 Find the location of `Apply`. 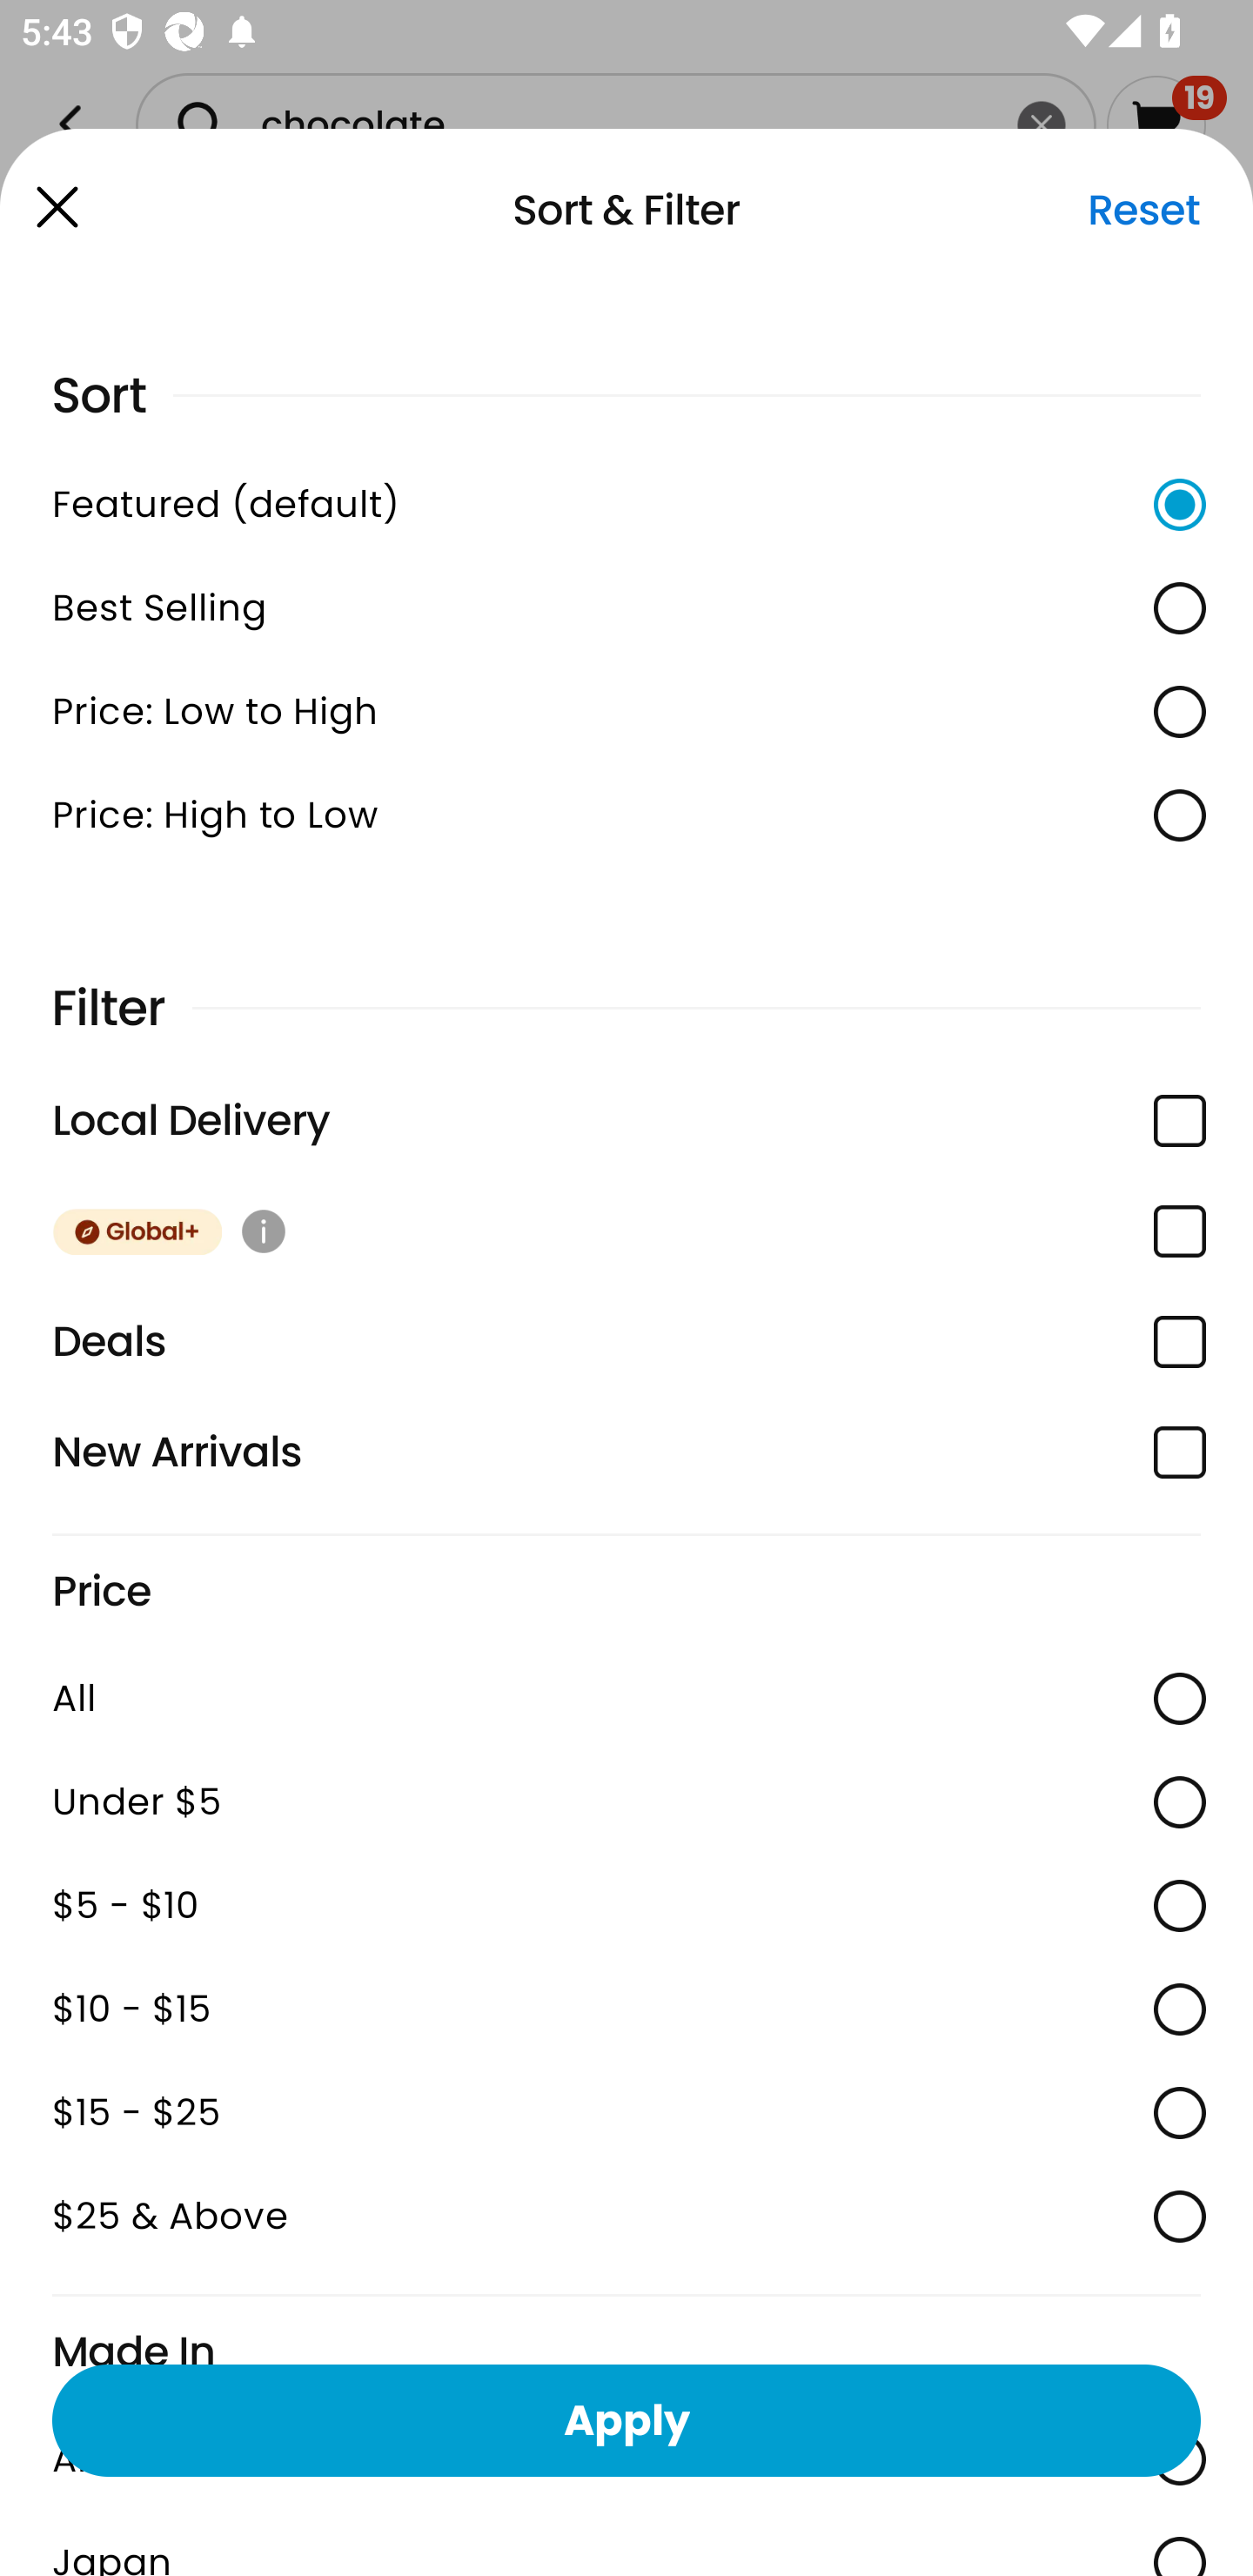

Apply is located at coordinates (626, 2419).